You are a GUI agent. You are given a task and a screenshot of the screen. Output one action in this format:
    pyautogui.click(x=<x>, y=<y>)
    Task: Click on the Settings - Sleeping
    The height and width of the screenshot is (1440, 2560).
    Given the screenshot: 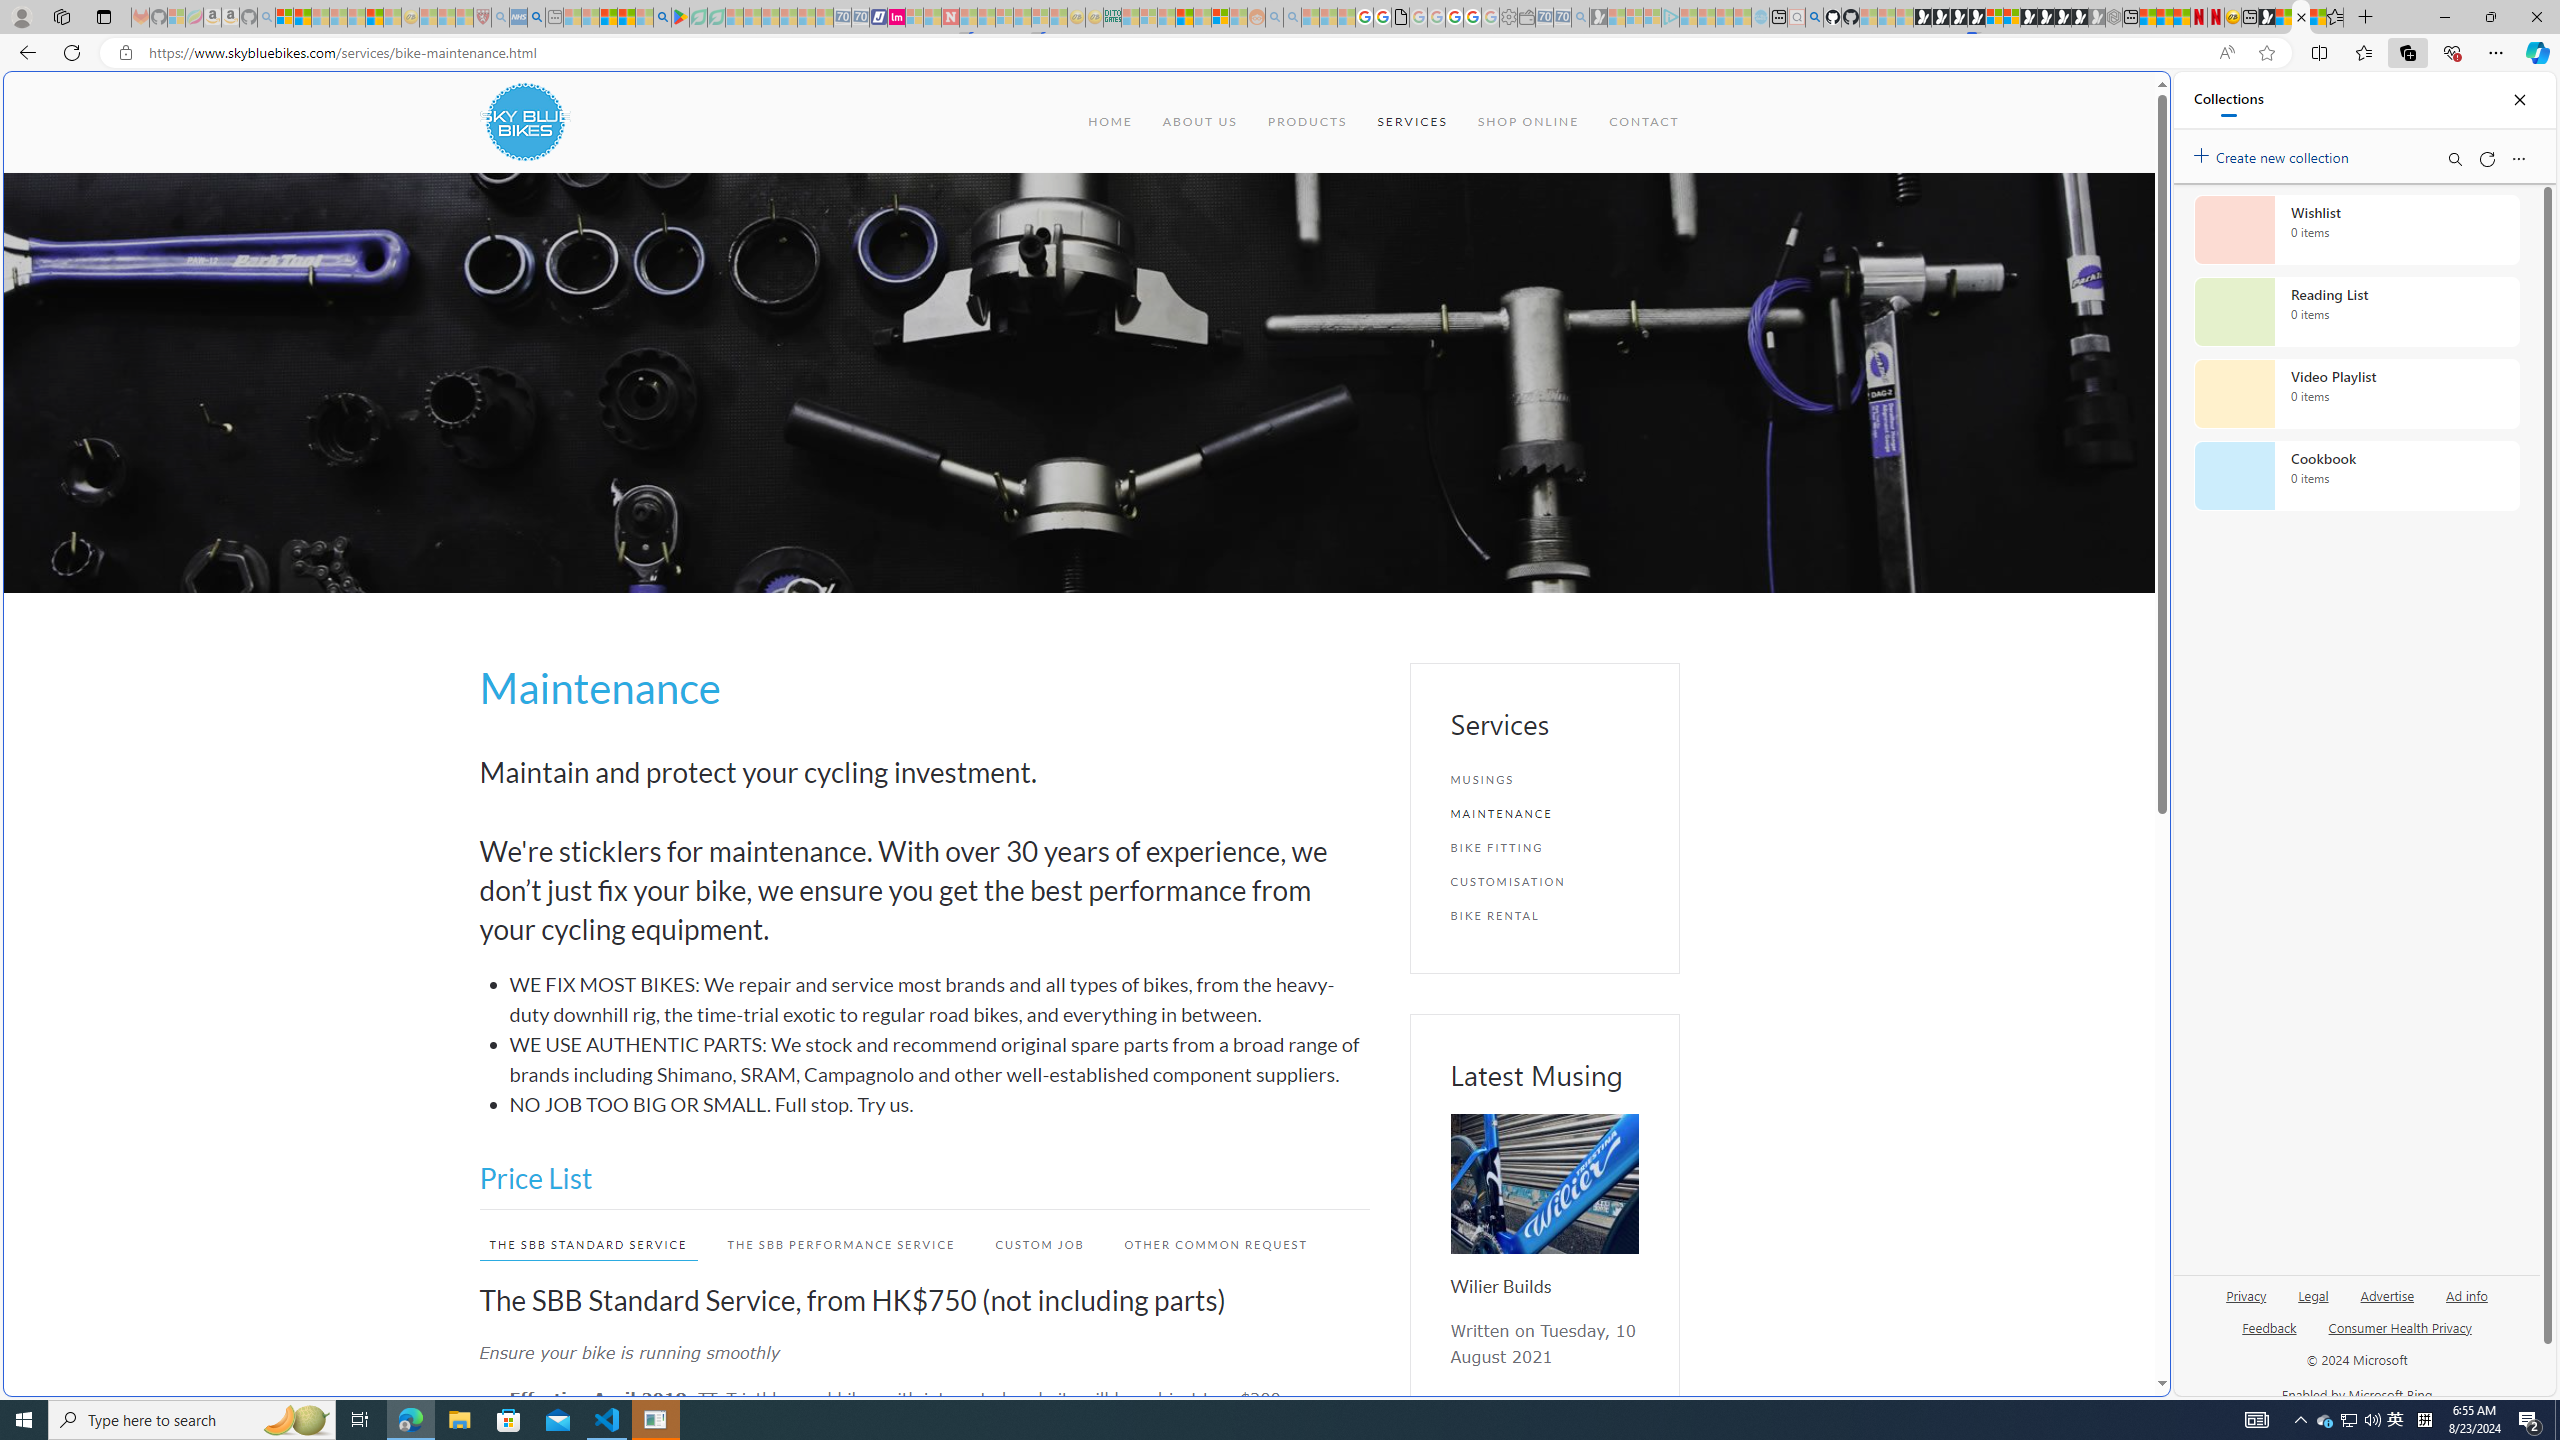 What is the action you would take?
    pyautogui.click(x=1507, y=17)
    